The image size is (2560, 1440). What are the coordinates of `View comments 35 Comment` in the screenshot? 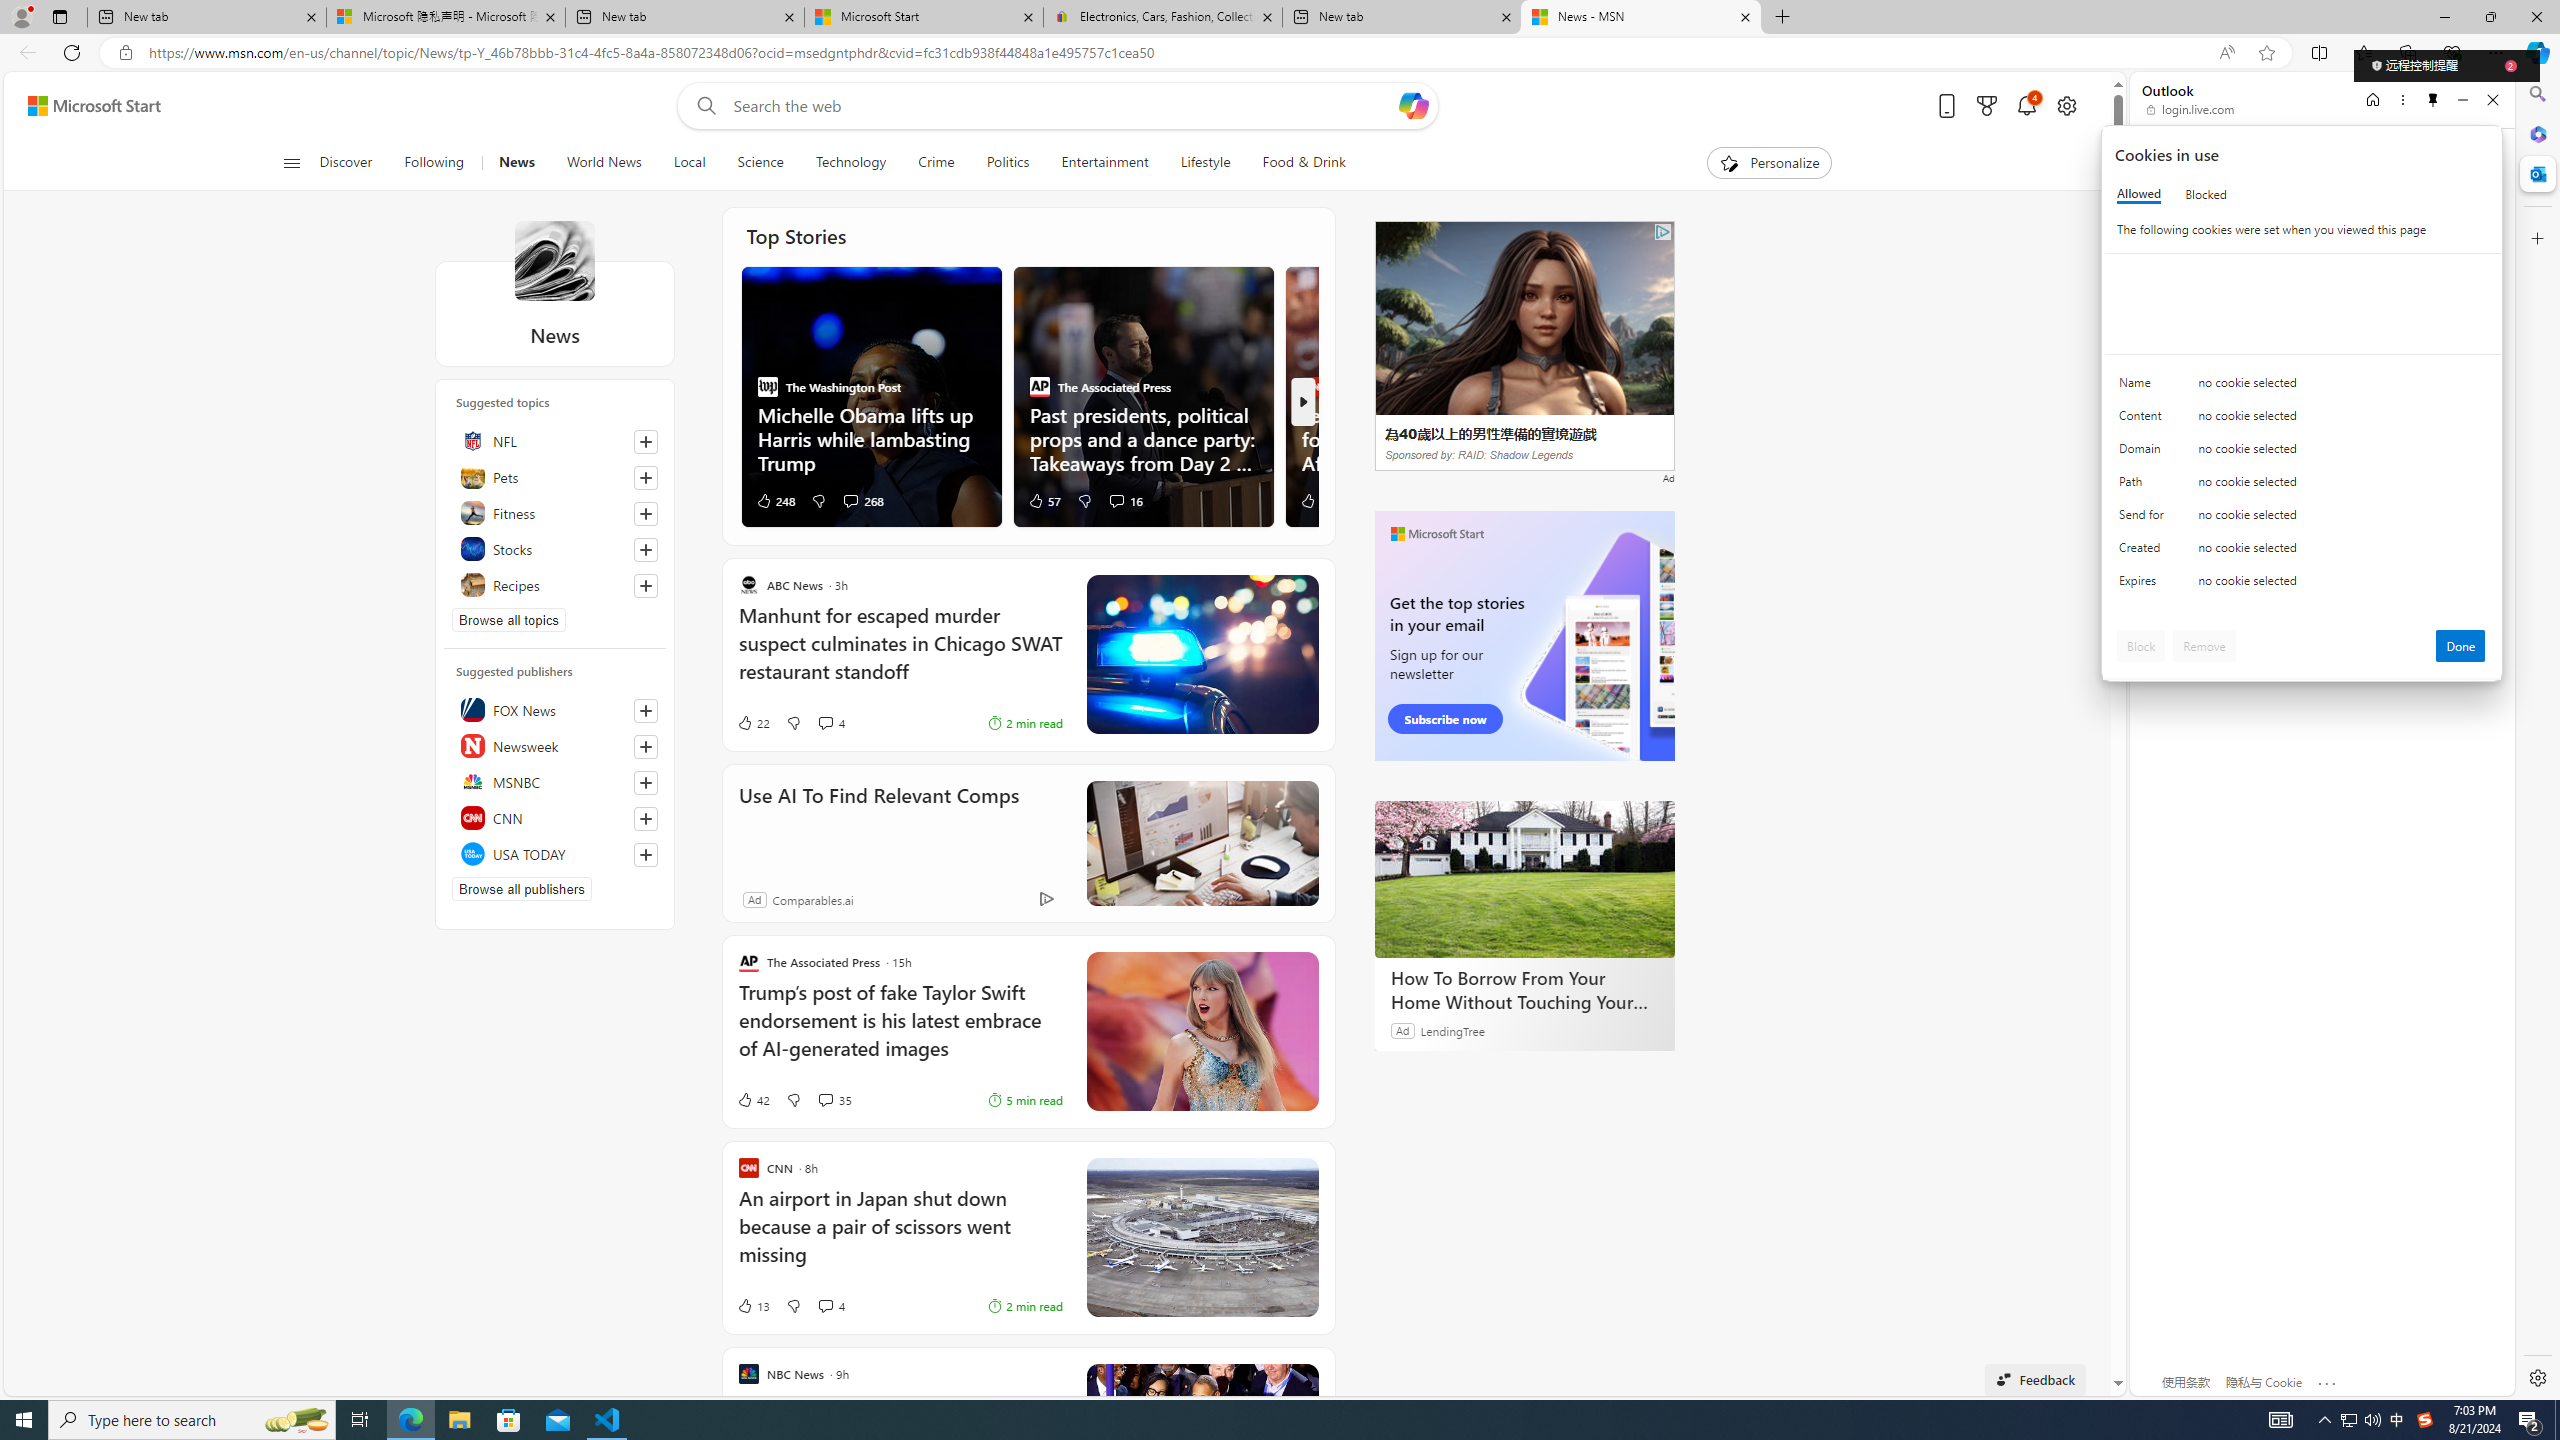 It's located at (834, 1100).